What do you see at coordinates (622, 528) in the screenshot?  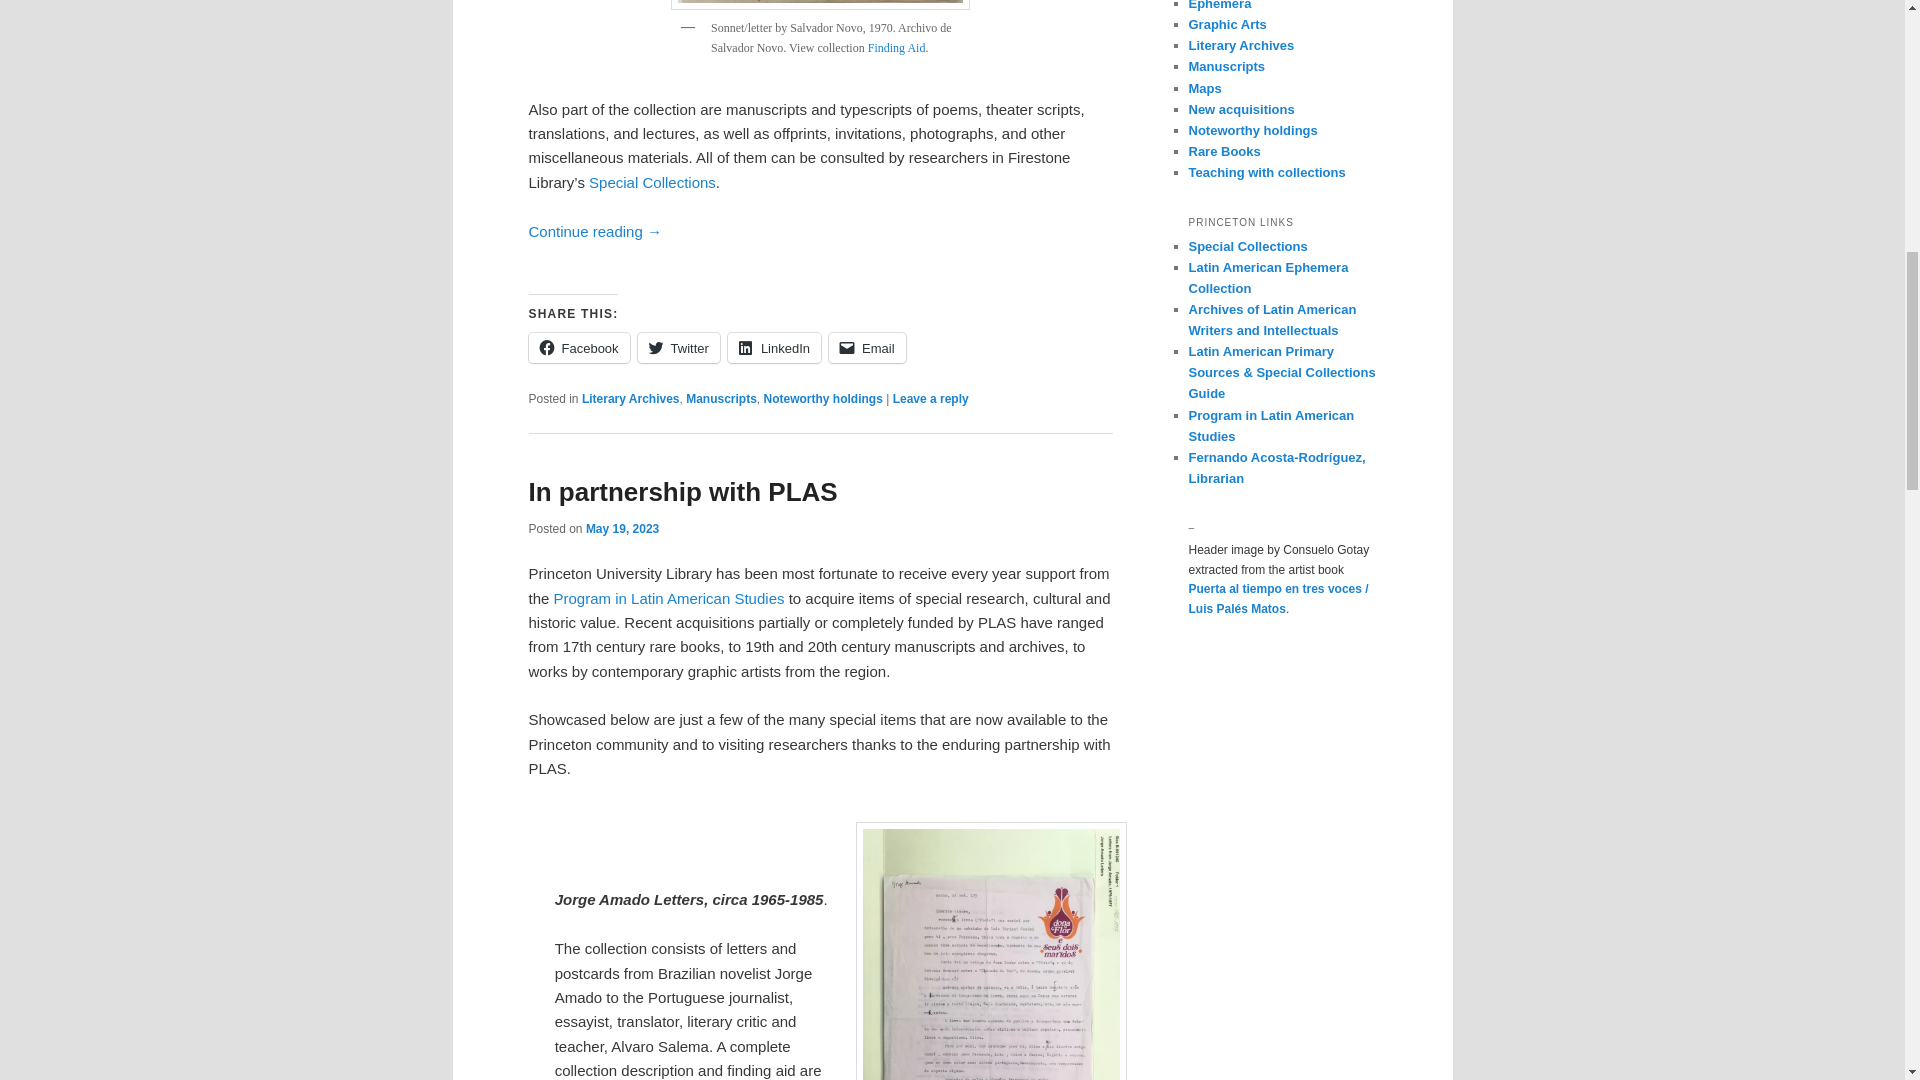 I see `11:37 am` at bounding box center [622, 528].